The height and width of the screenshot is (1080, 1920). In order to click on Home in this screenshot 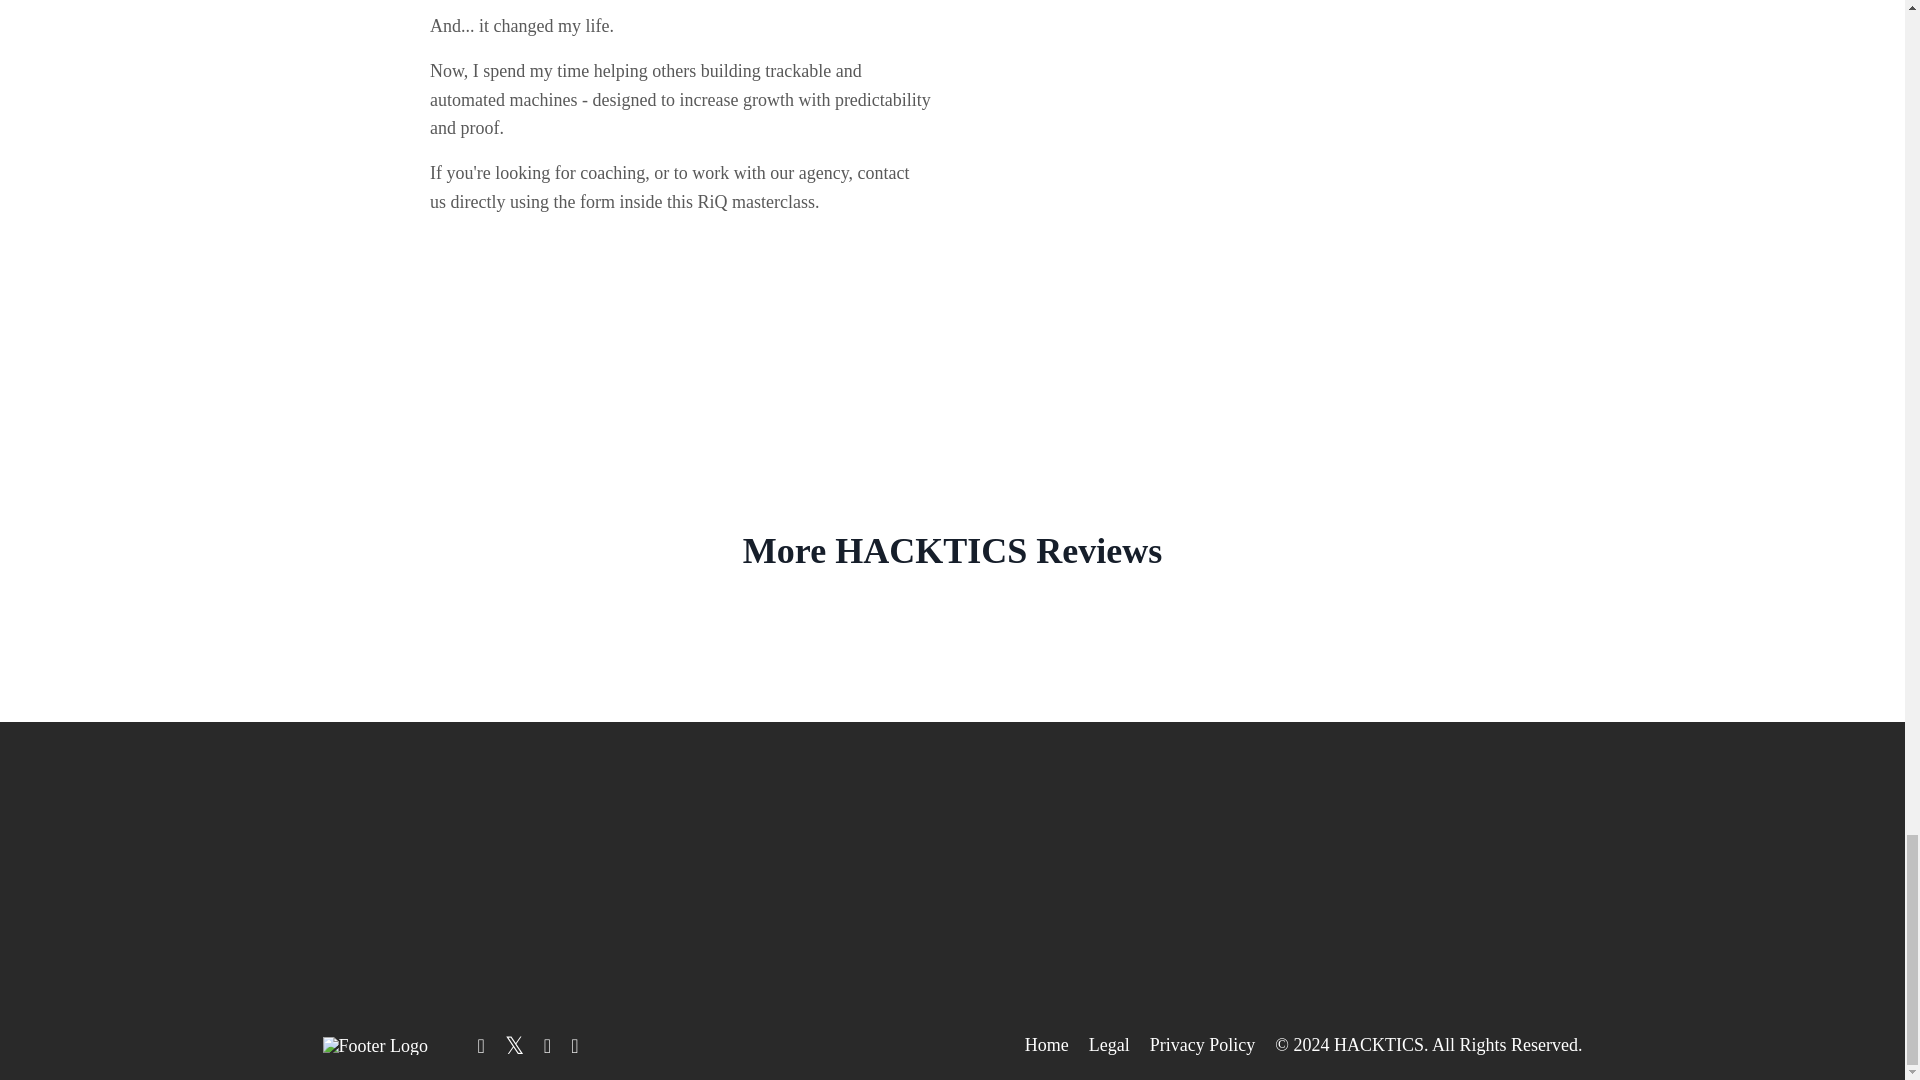, I will do `click(1047, 1045)`.